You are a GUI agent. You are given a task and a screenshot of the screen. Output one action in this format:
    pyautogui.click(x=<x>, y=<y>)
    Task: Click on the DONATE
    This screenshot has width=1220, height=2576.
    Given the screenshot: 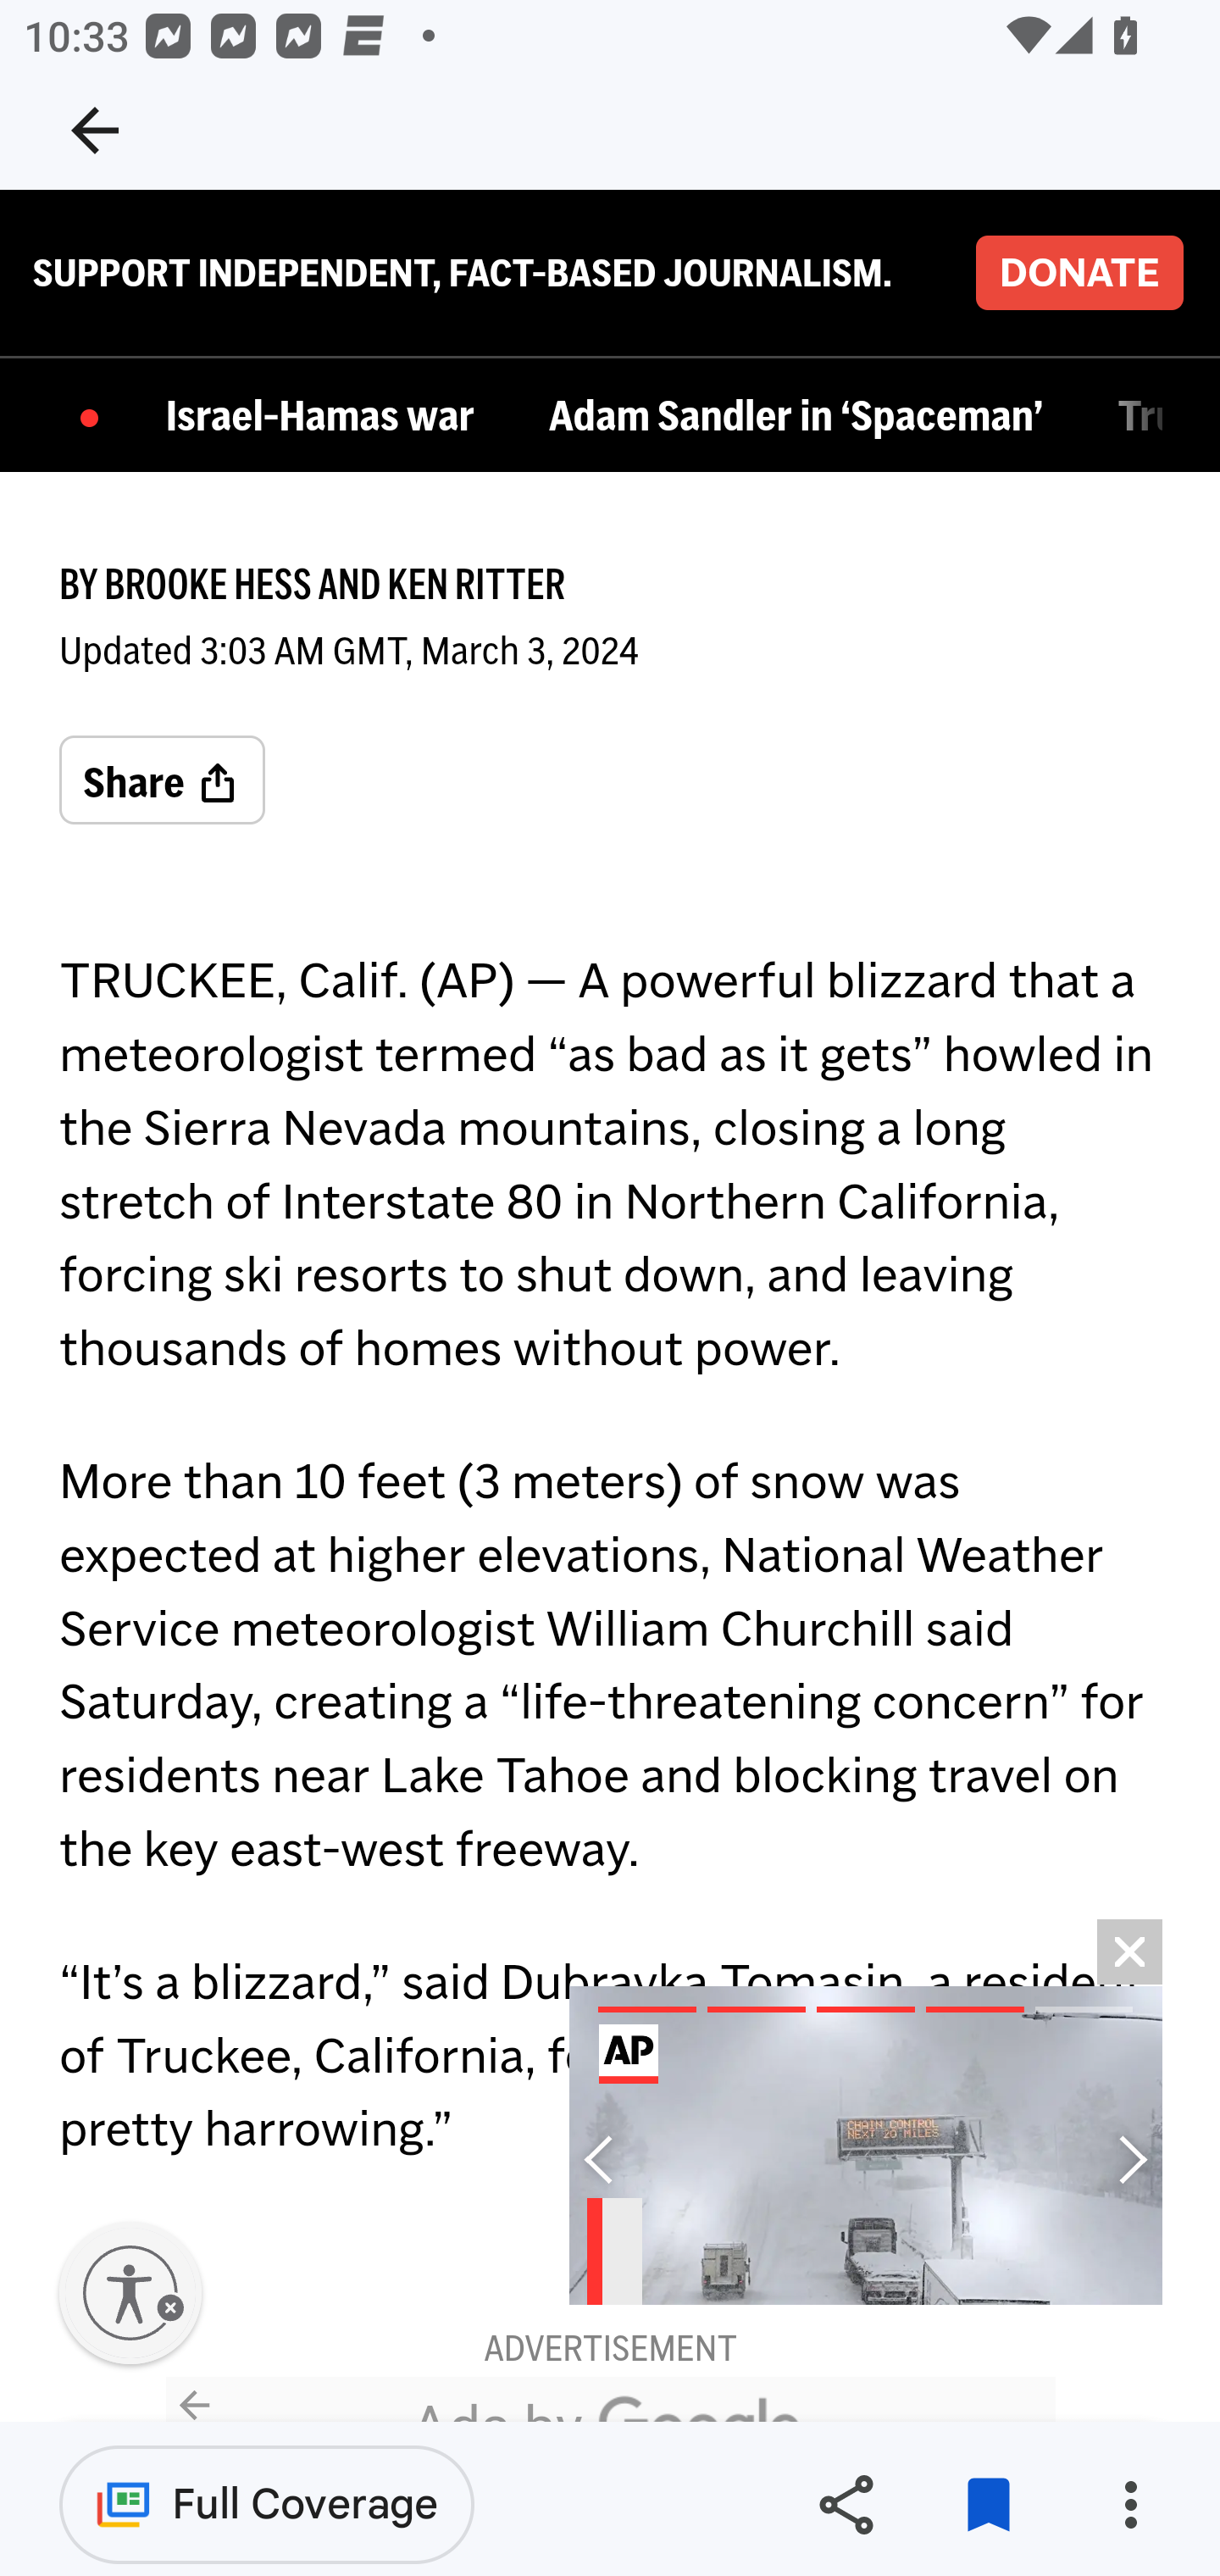 What is the action you would take?
    pyautogui.click(x=1079, y=275)
    